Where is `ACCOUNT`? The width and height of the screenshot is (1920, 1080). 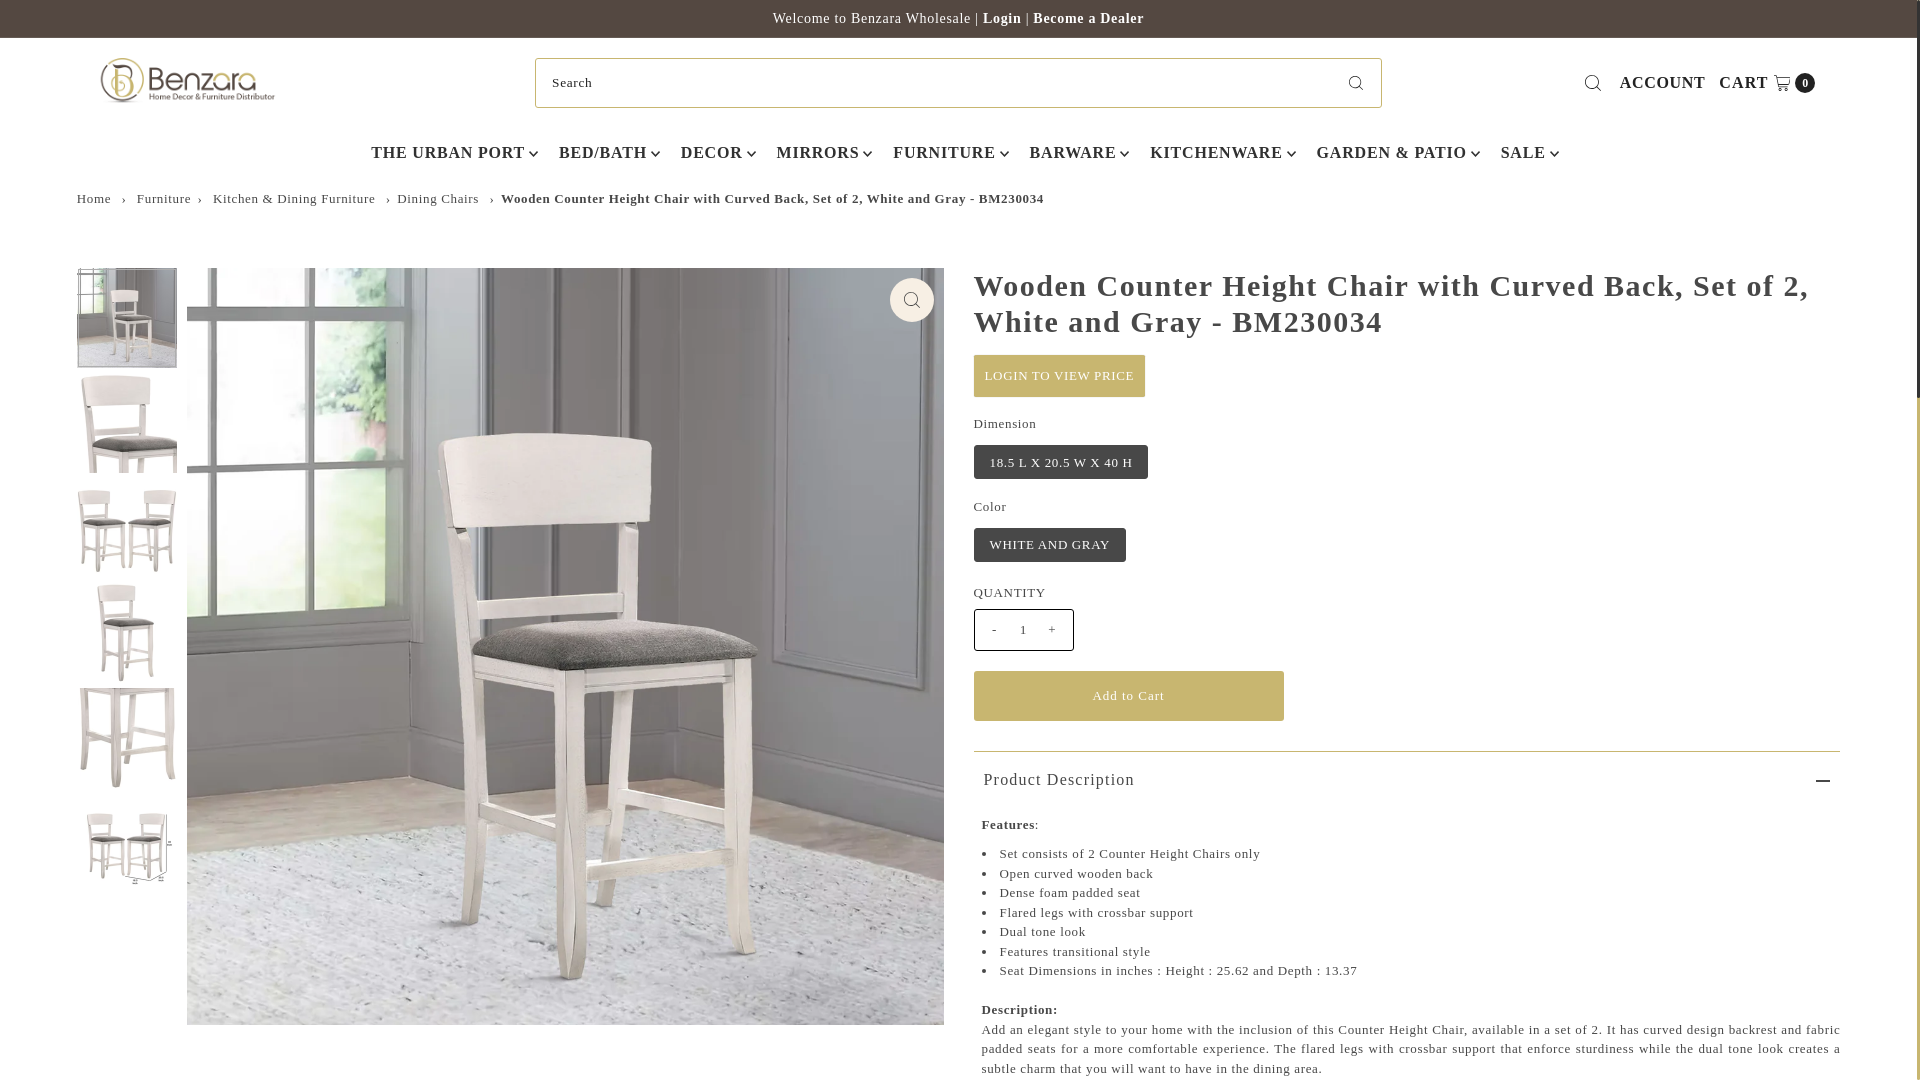
ACCOUNT is located at coordinates (1767, 83).